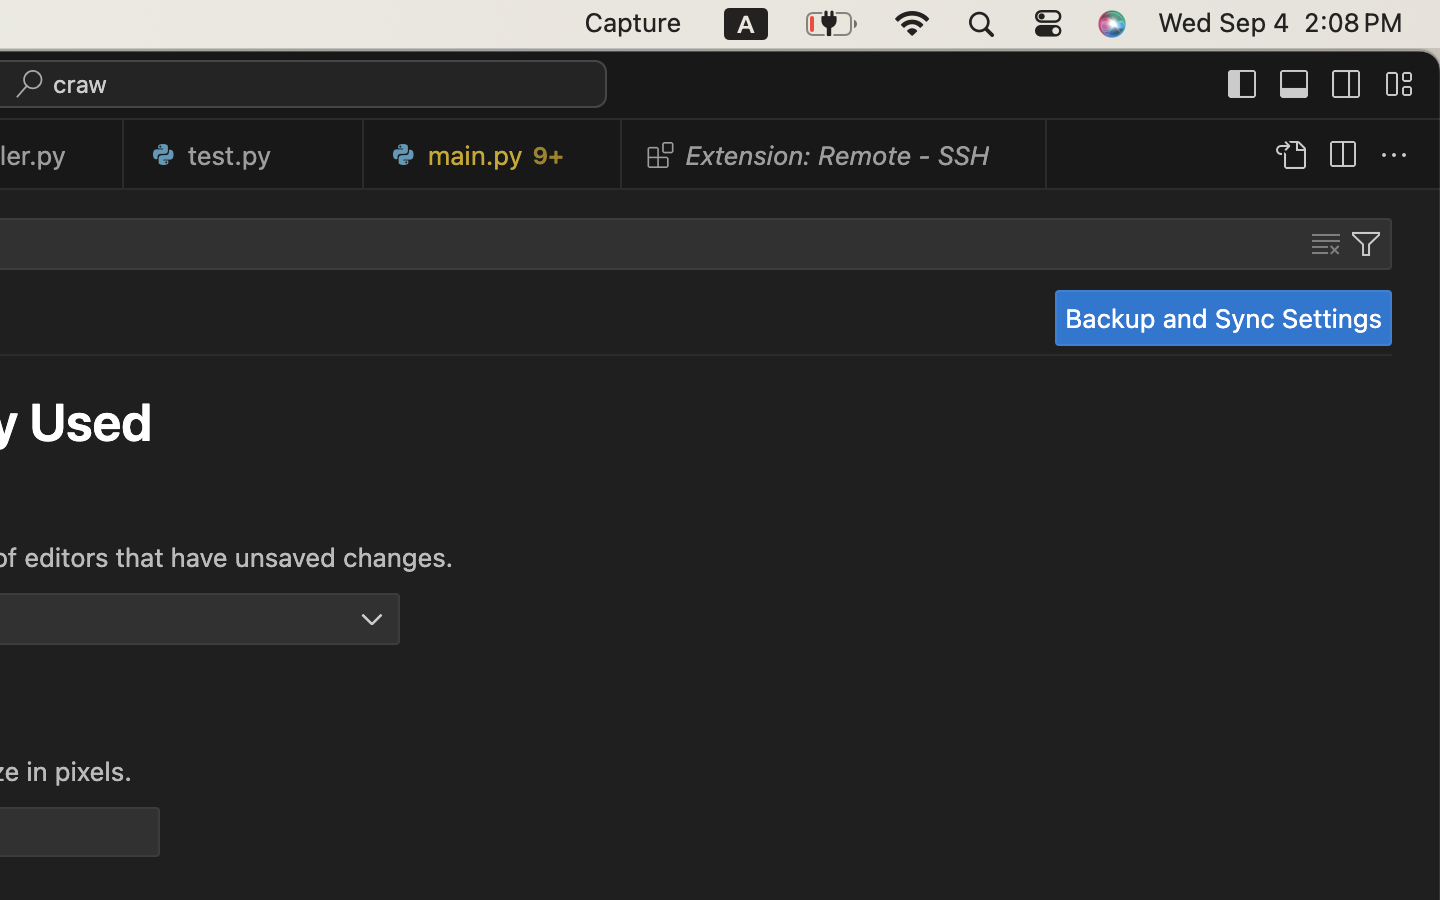 This screenshot has height=900, width=1440. What do you see at coordinates (1342, 156) in the screenshot?
I see `` at bounding box center [1342, 156].